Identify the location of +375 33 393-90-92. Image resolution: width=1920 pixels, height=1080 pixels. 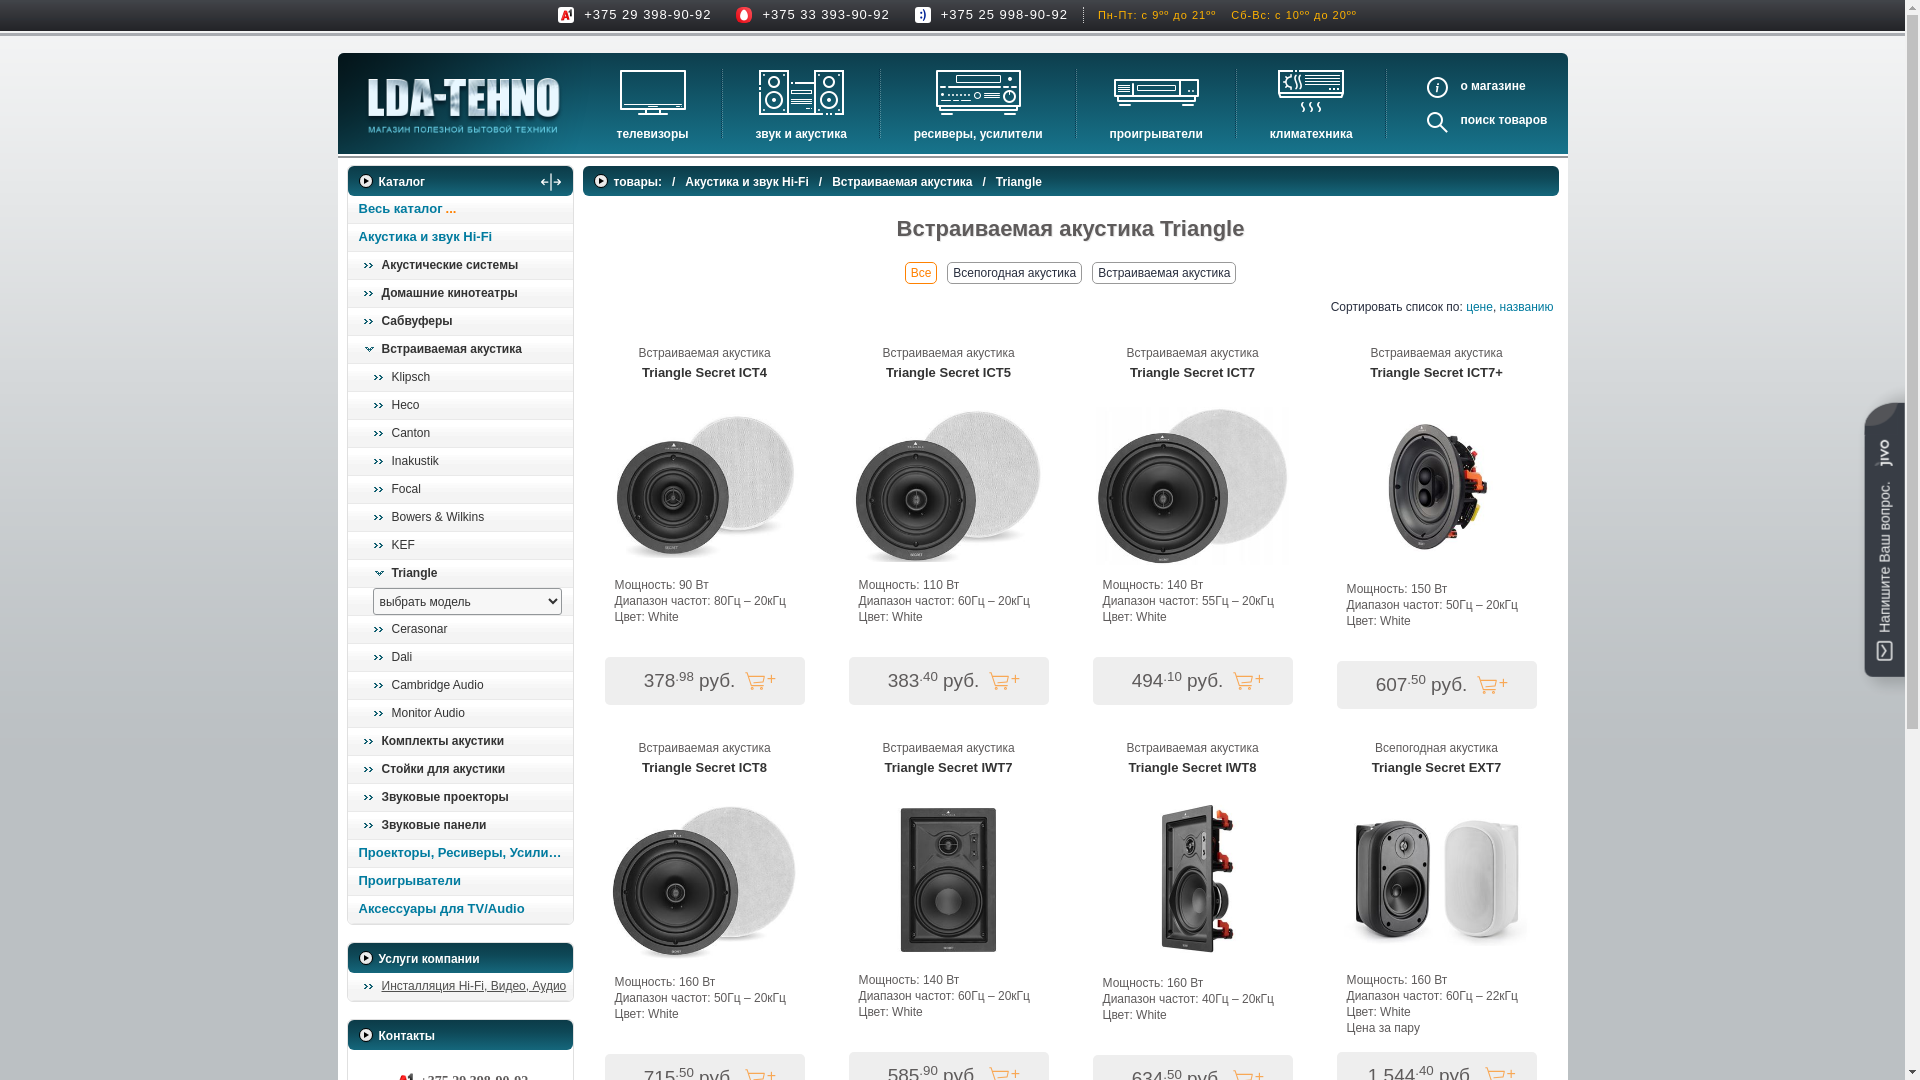
(833, 15).